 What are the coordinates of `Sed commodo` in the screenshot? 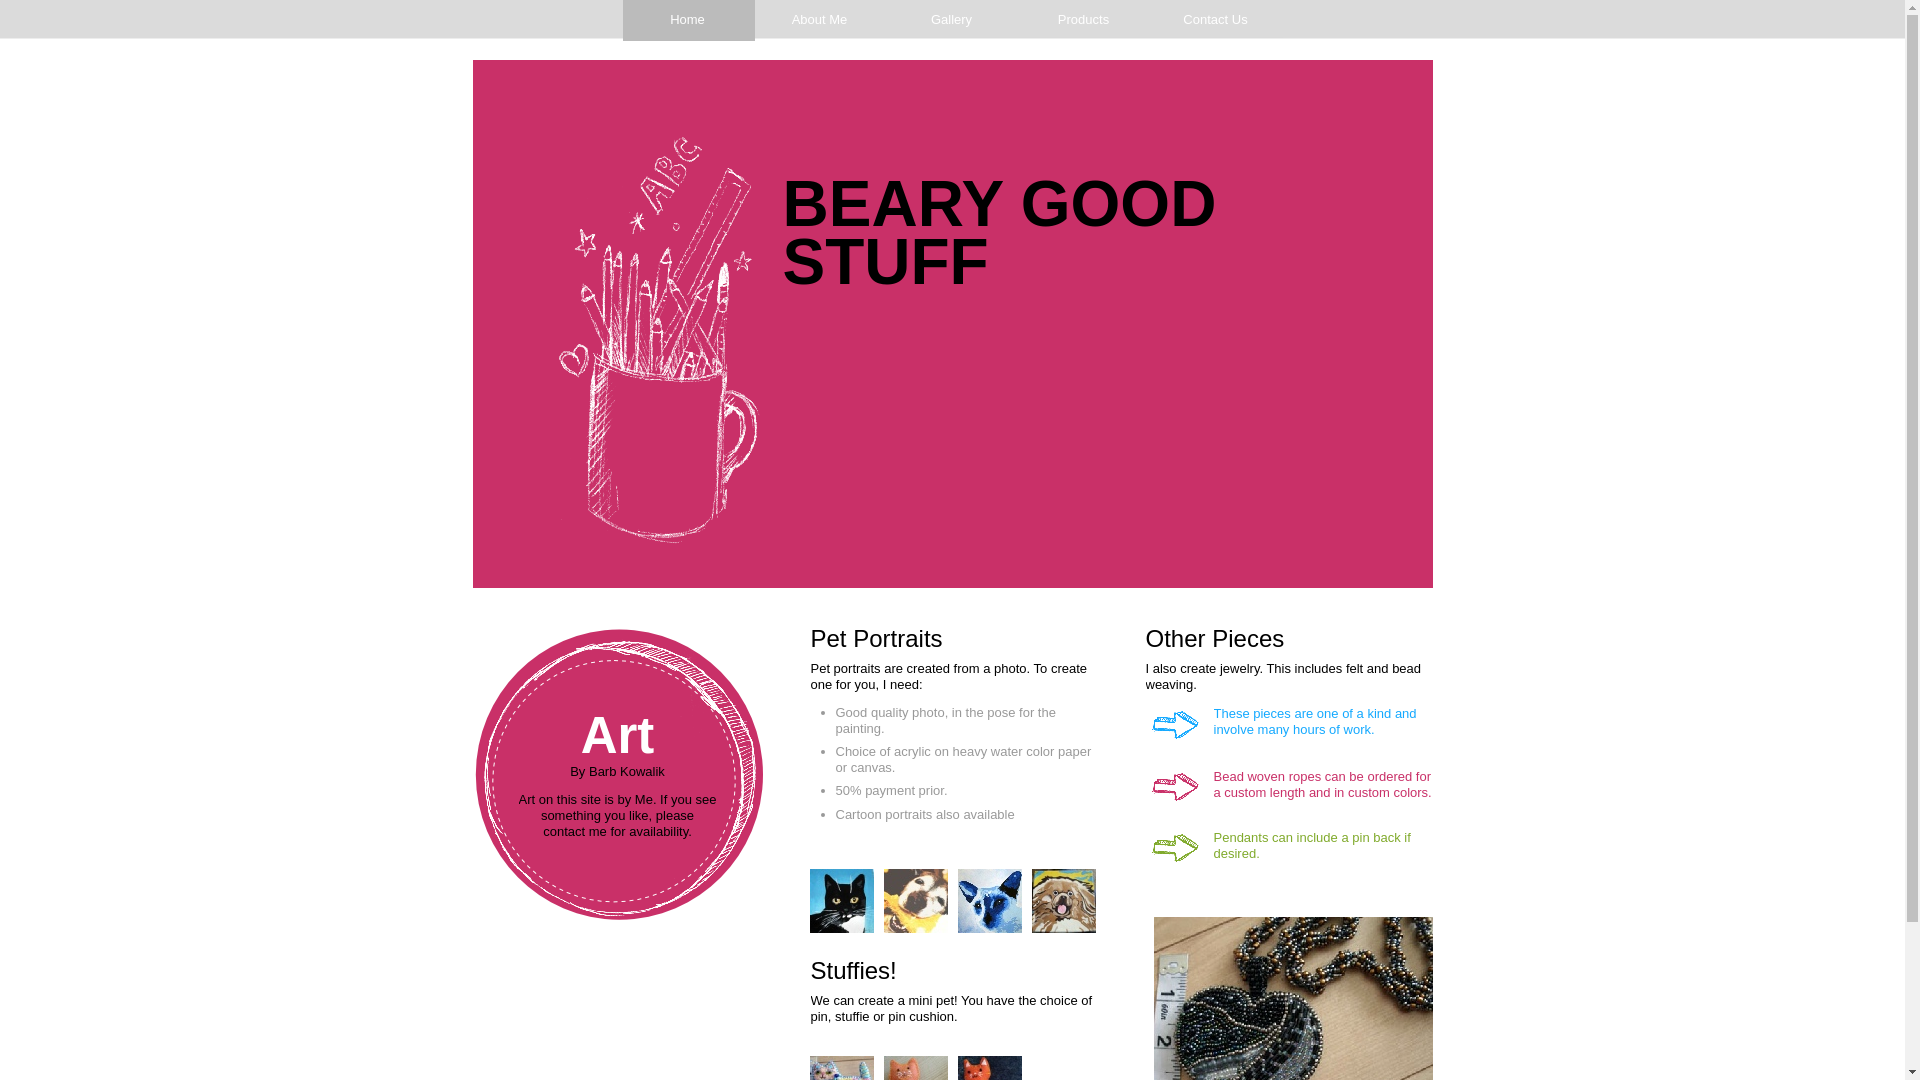 It's located at (1000, 1016).